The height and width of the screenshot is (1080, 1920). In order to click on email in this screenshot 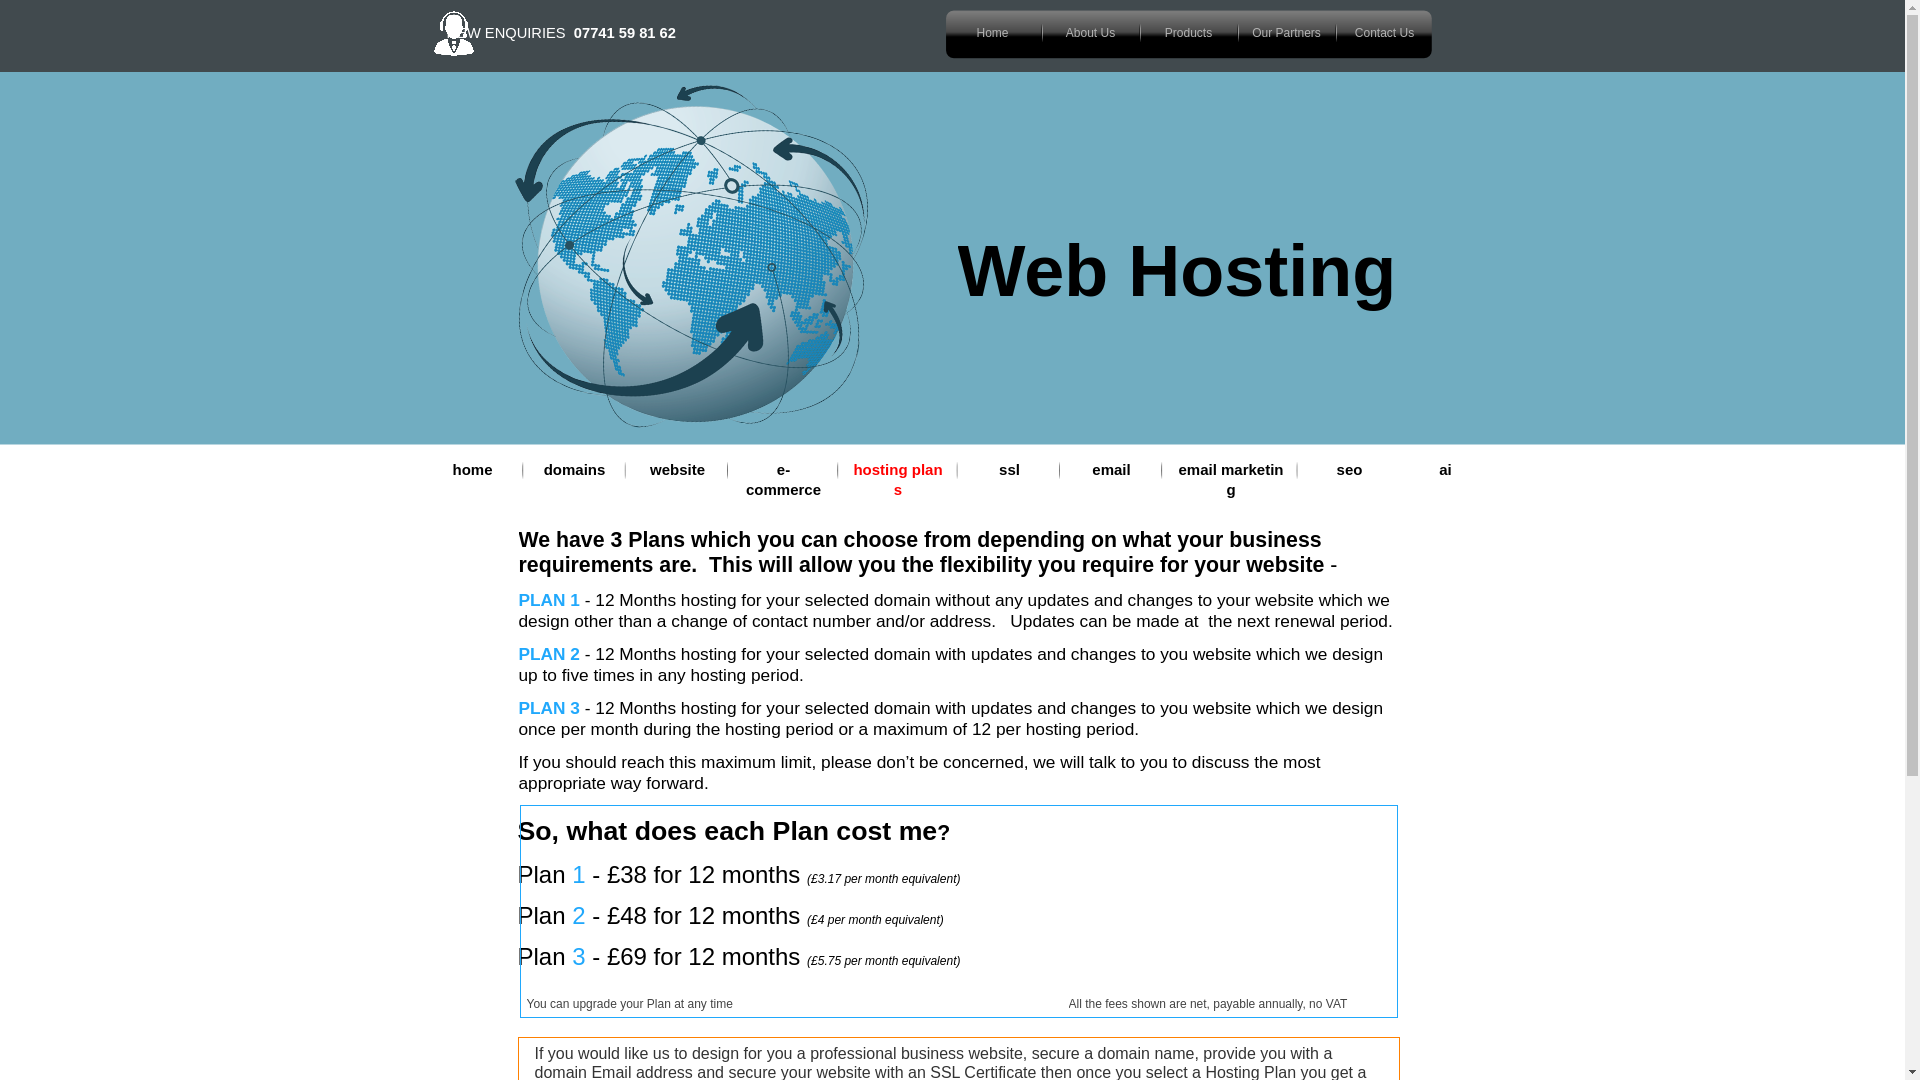, I will do `click(1109, 470)`.